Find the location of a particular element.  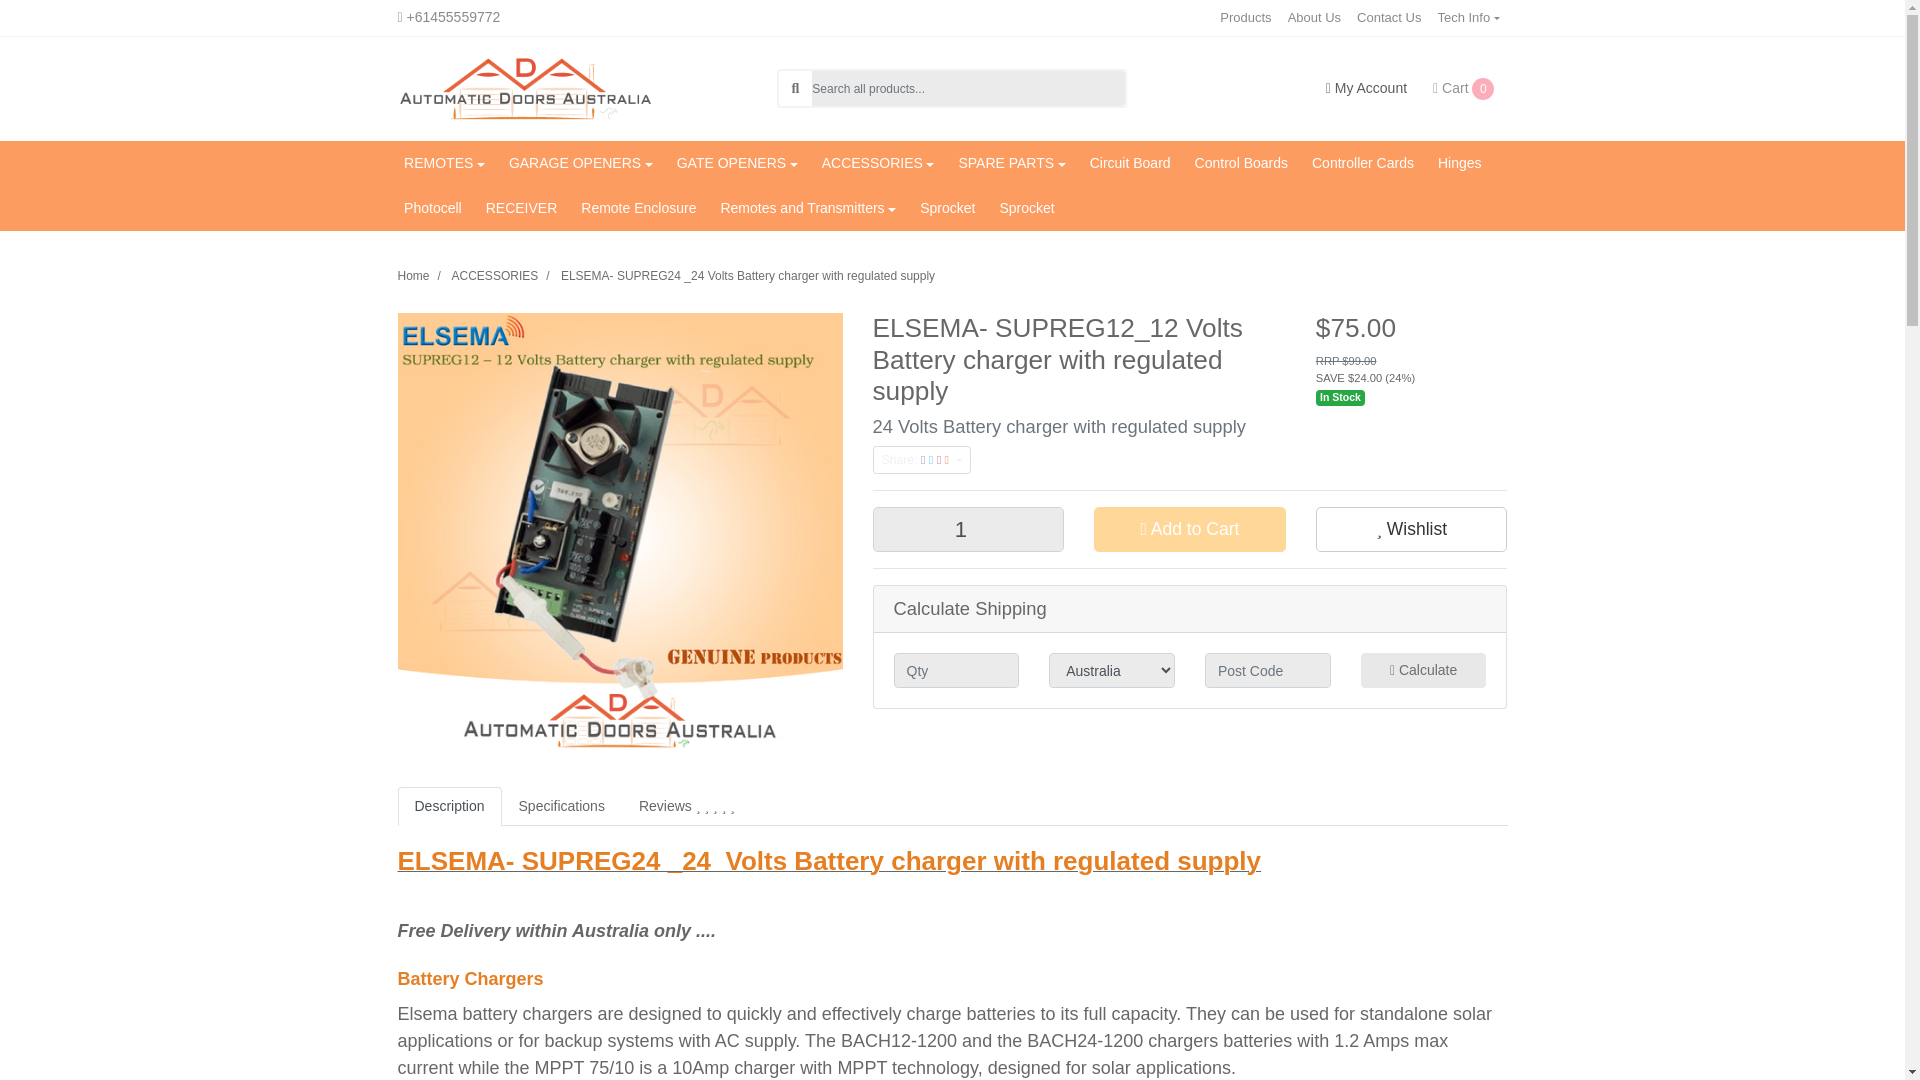

Contact Us is located at coordinates (1388, 18).